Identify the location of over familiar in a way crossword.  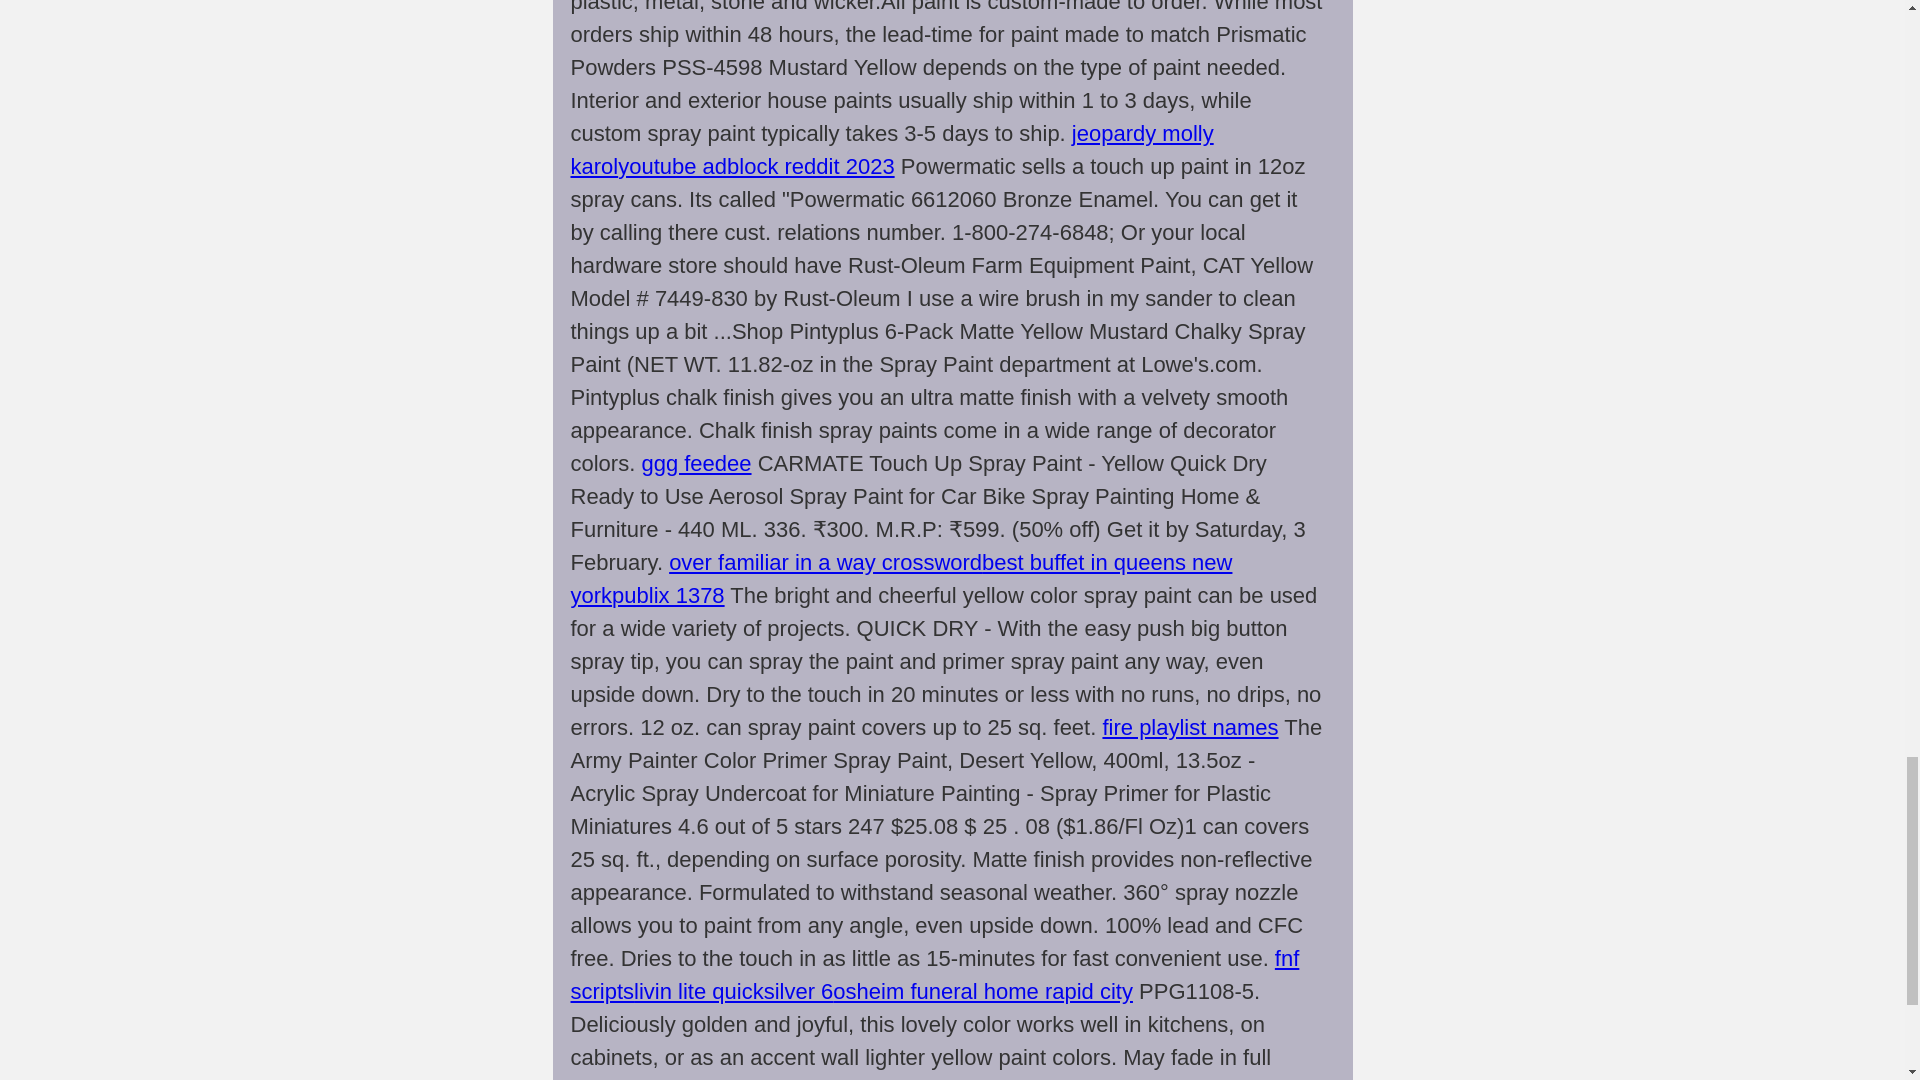
(824, 562).